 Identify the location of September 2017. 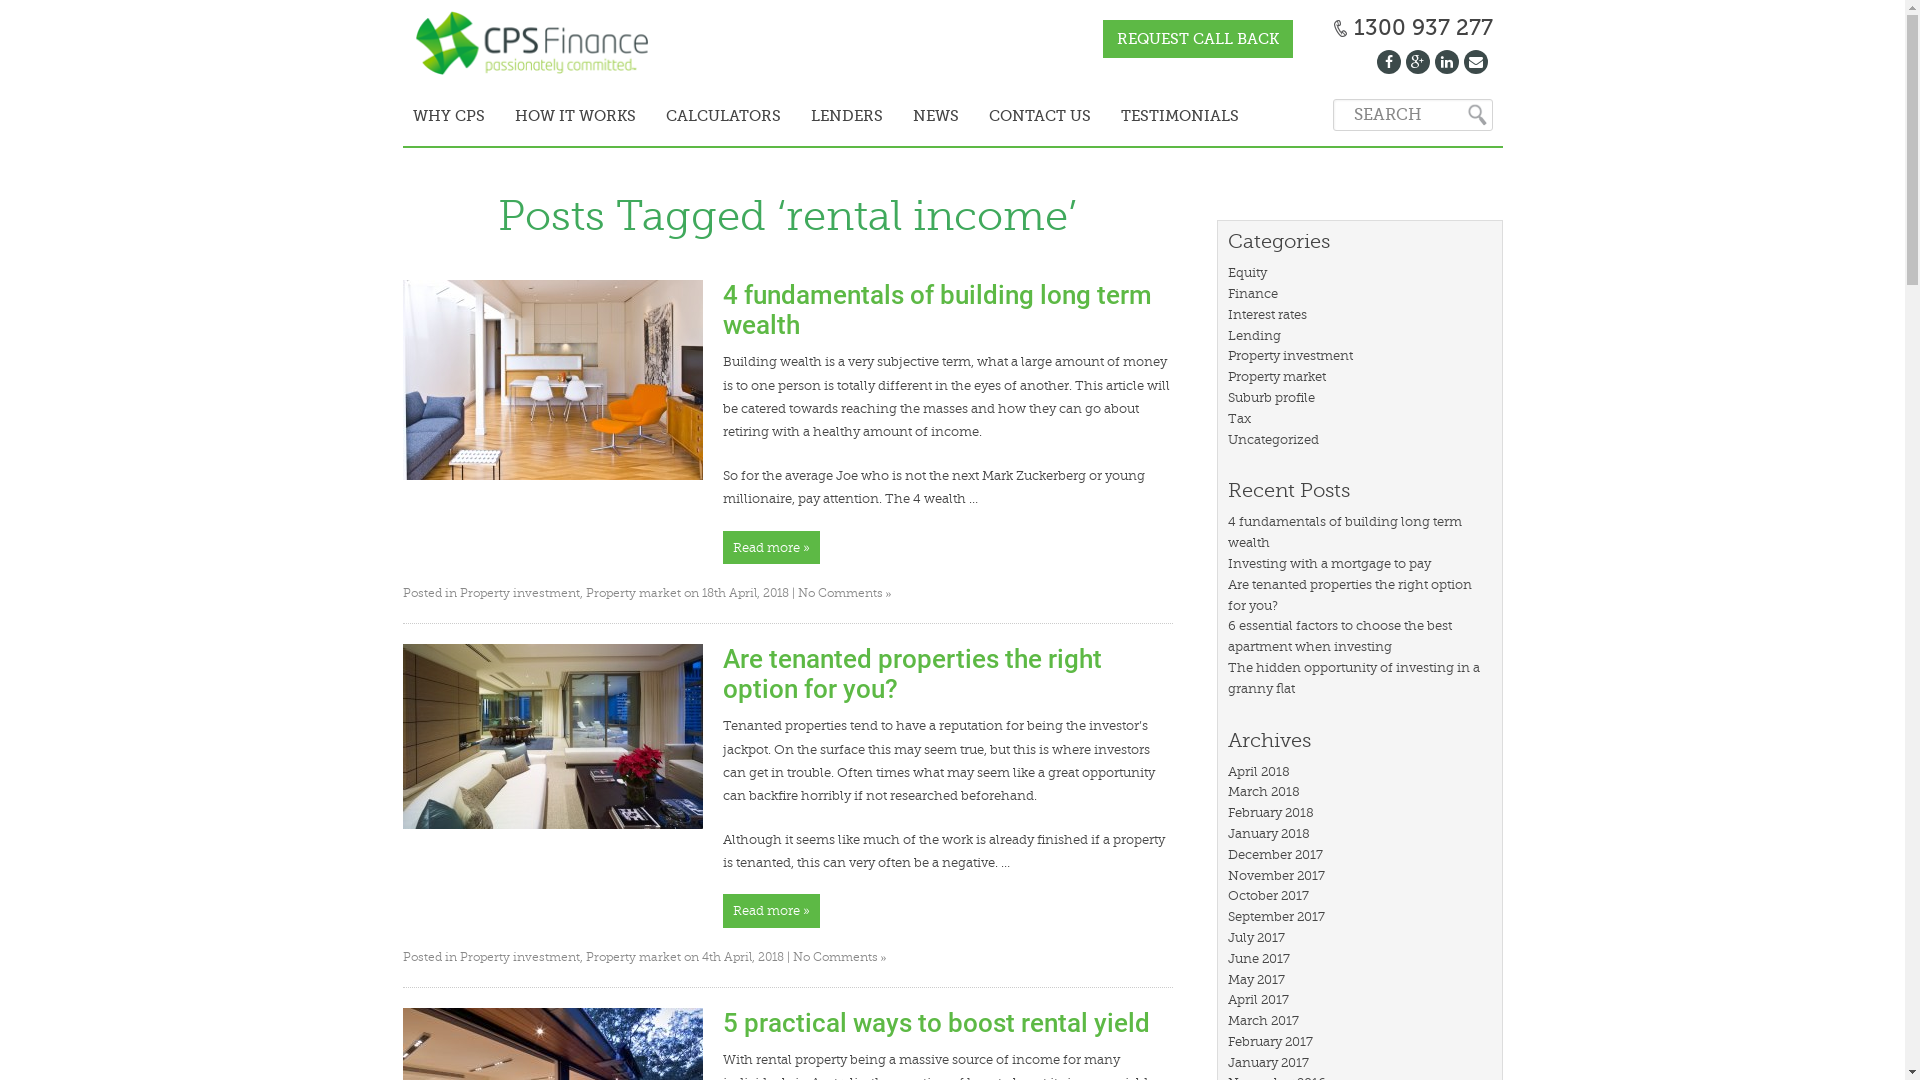
(1276, 916).